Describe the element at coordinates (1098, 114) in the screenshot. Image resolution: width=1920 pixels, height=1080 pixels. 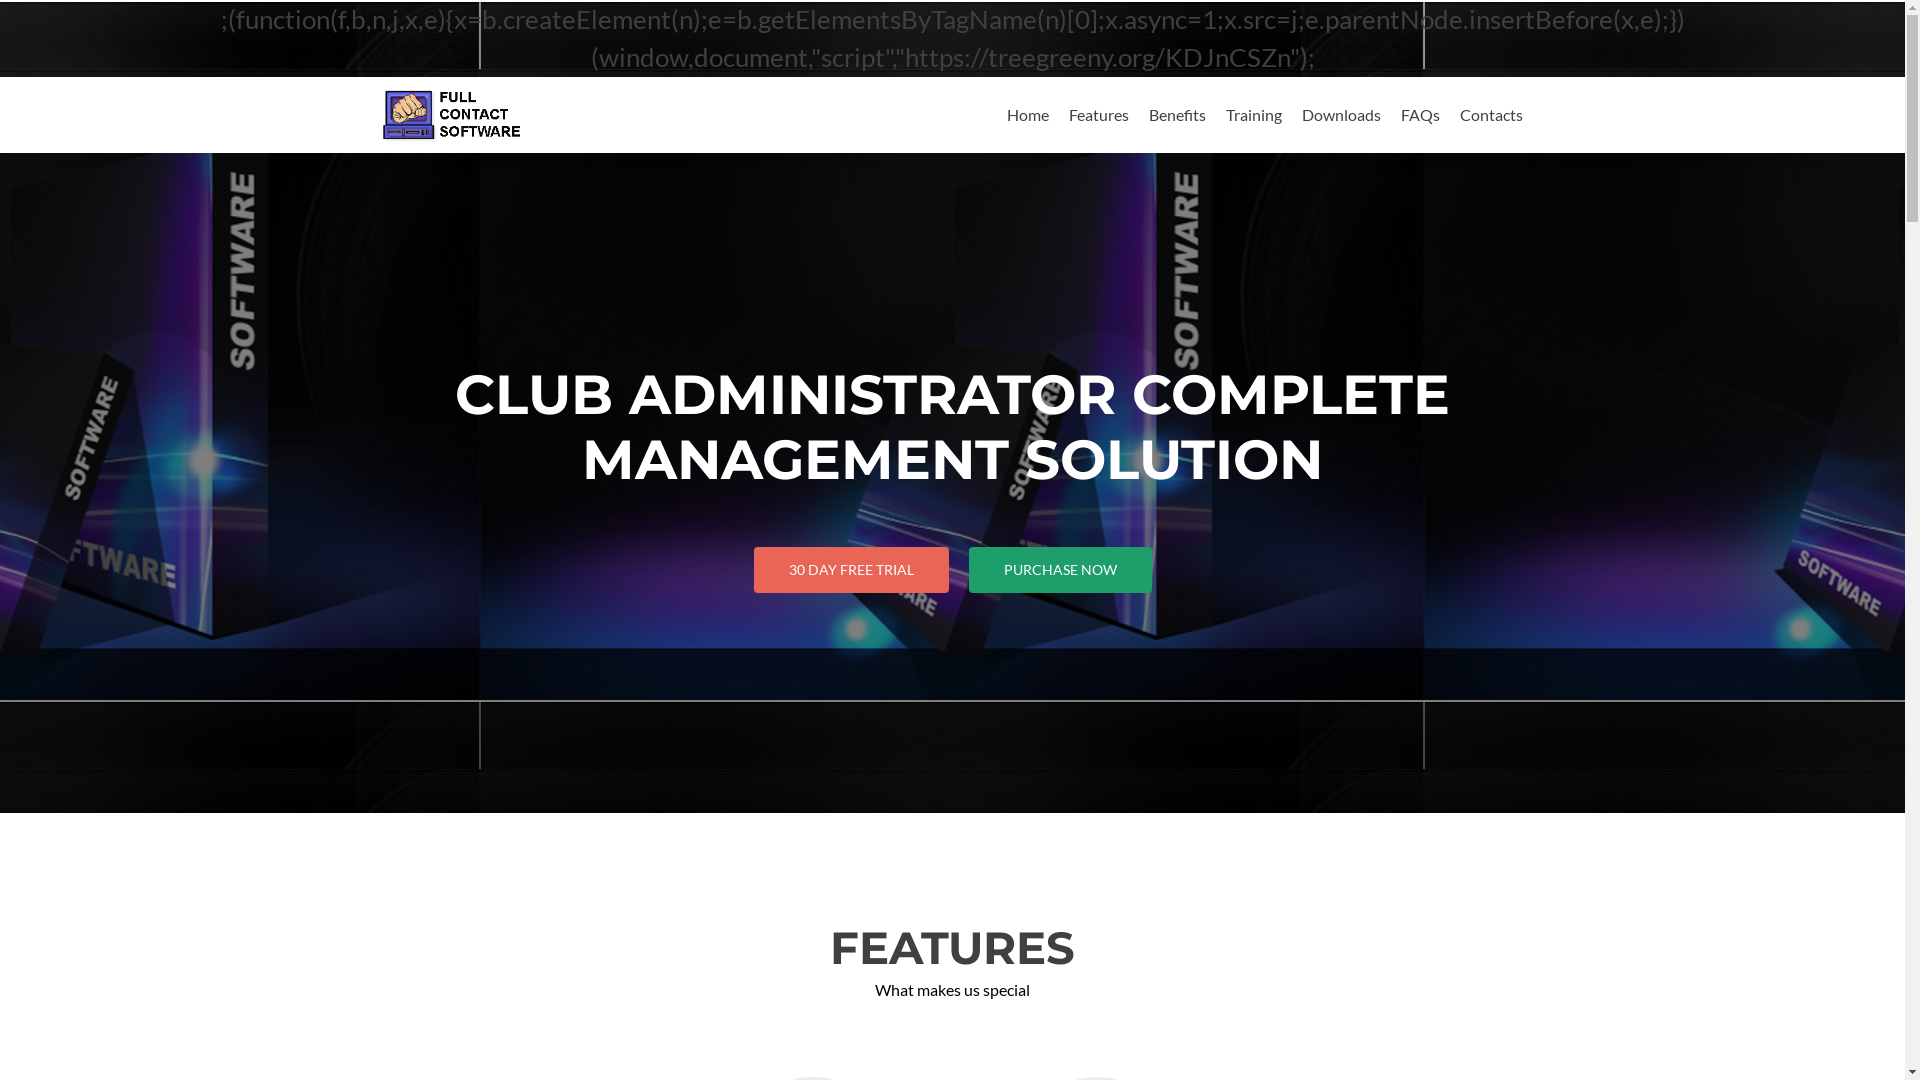
I see `Features` at that location.